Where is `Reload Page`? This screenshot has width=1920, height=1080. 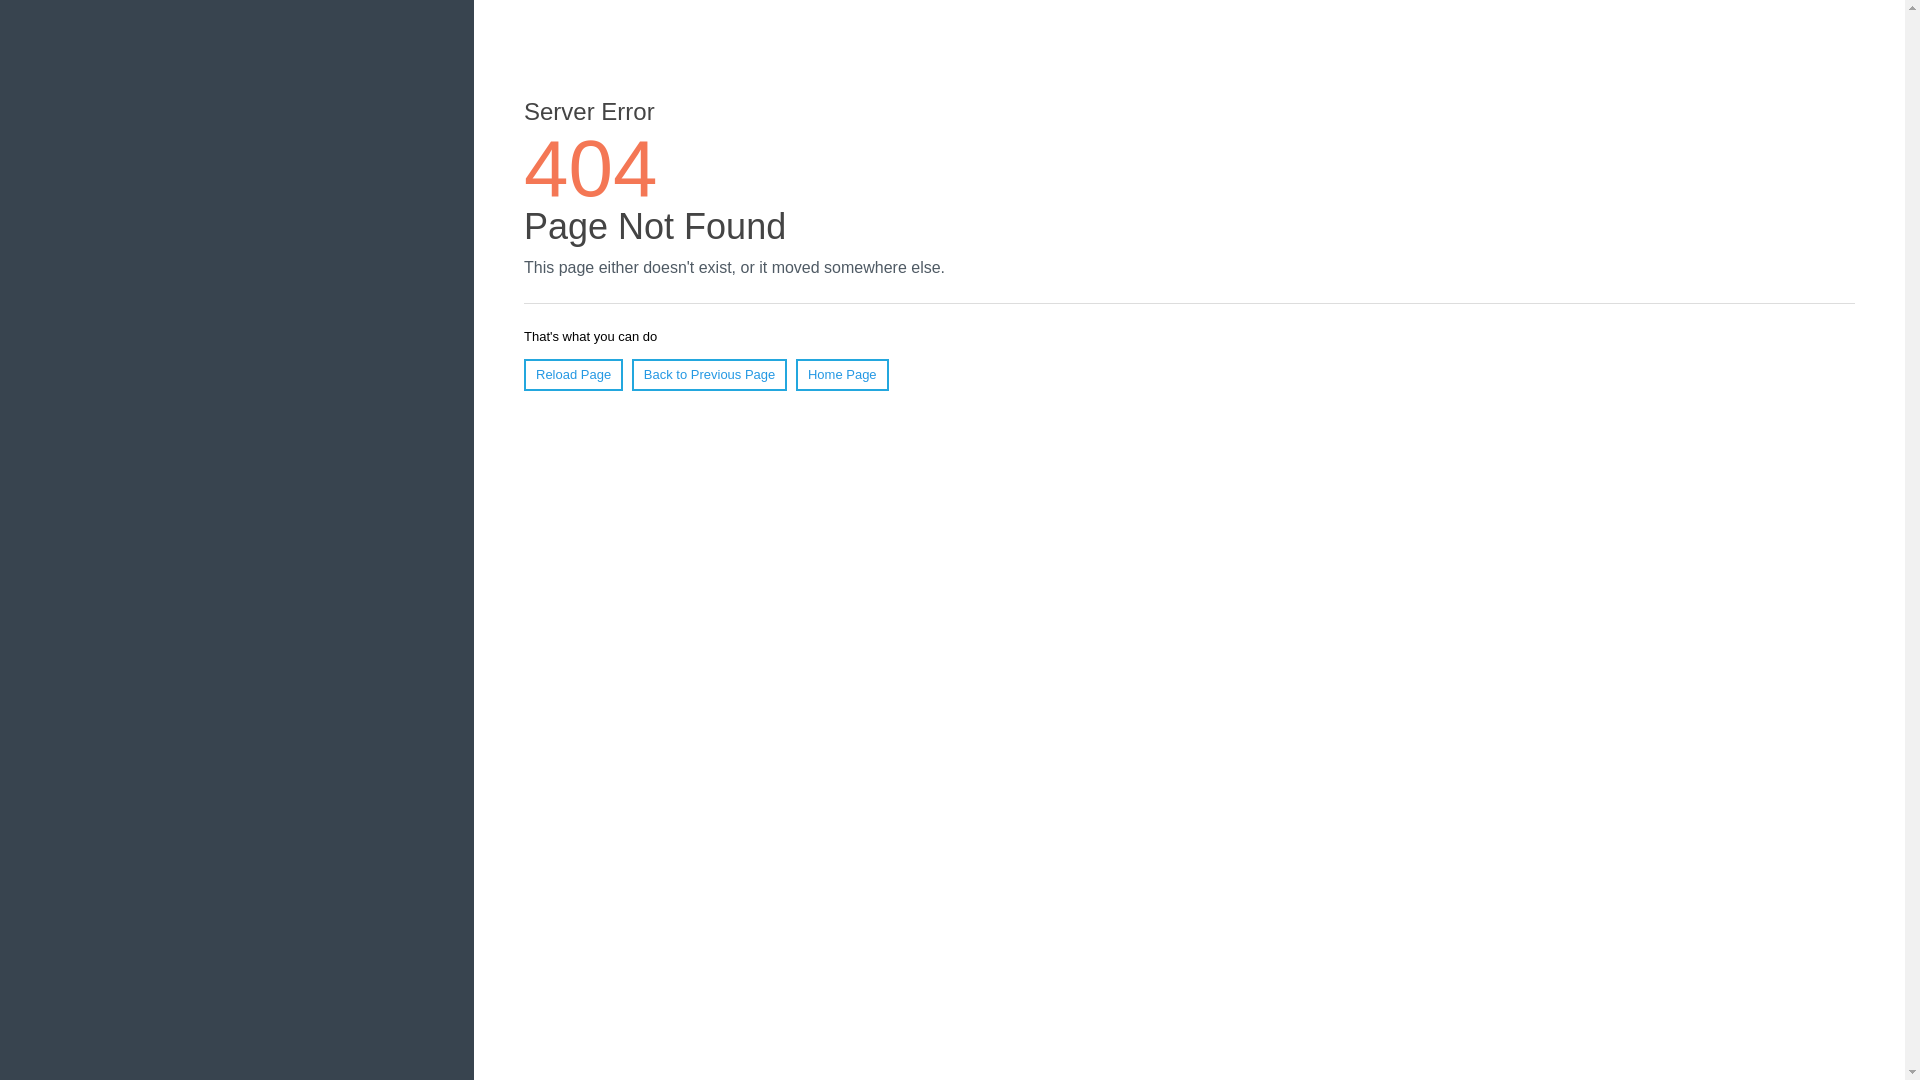 Reload Page is located at coordinates (573, 374).